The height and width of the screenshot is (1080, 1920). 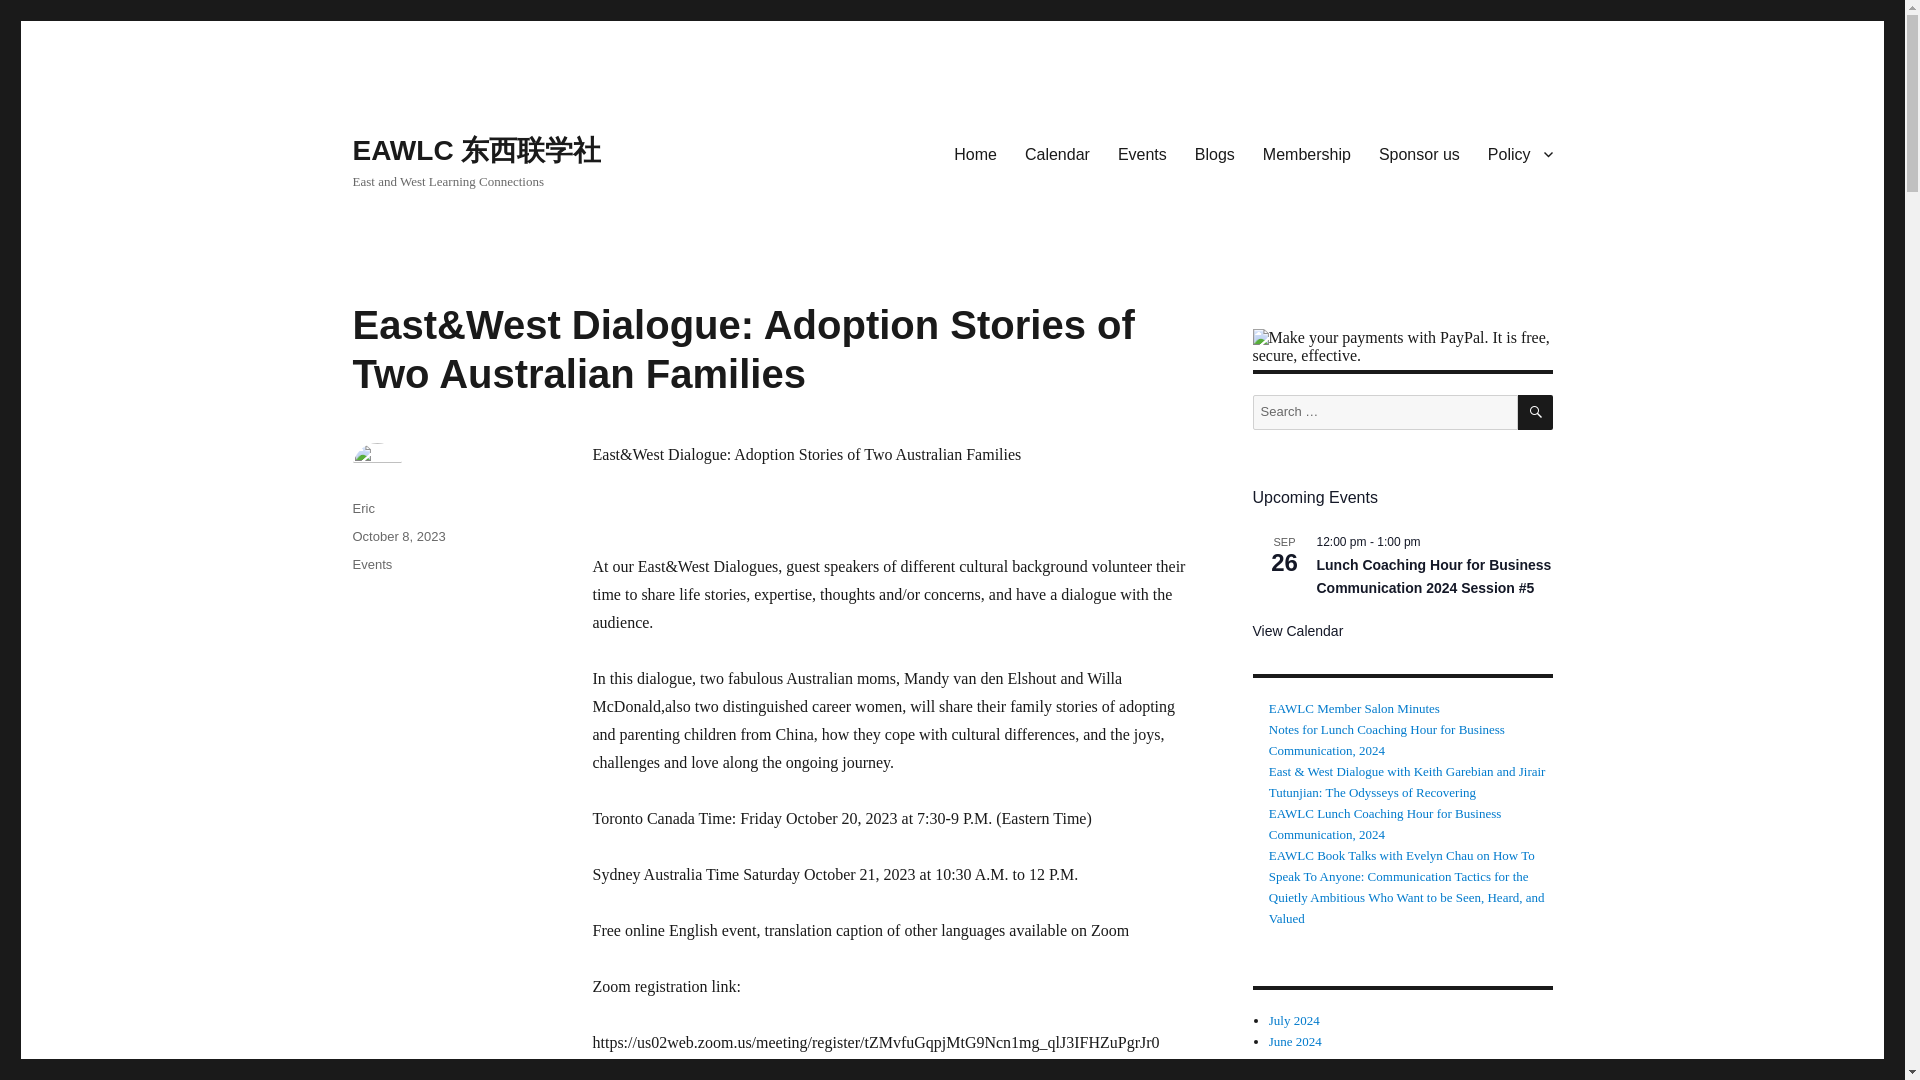 What do you see at coordinates (1142, 153) in the screenshot?
I see `Events` at bounding box center [1142, 153].